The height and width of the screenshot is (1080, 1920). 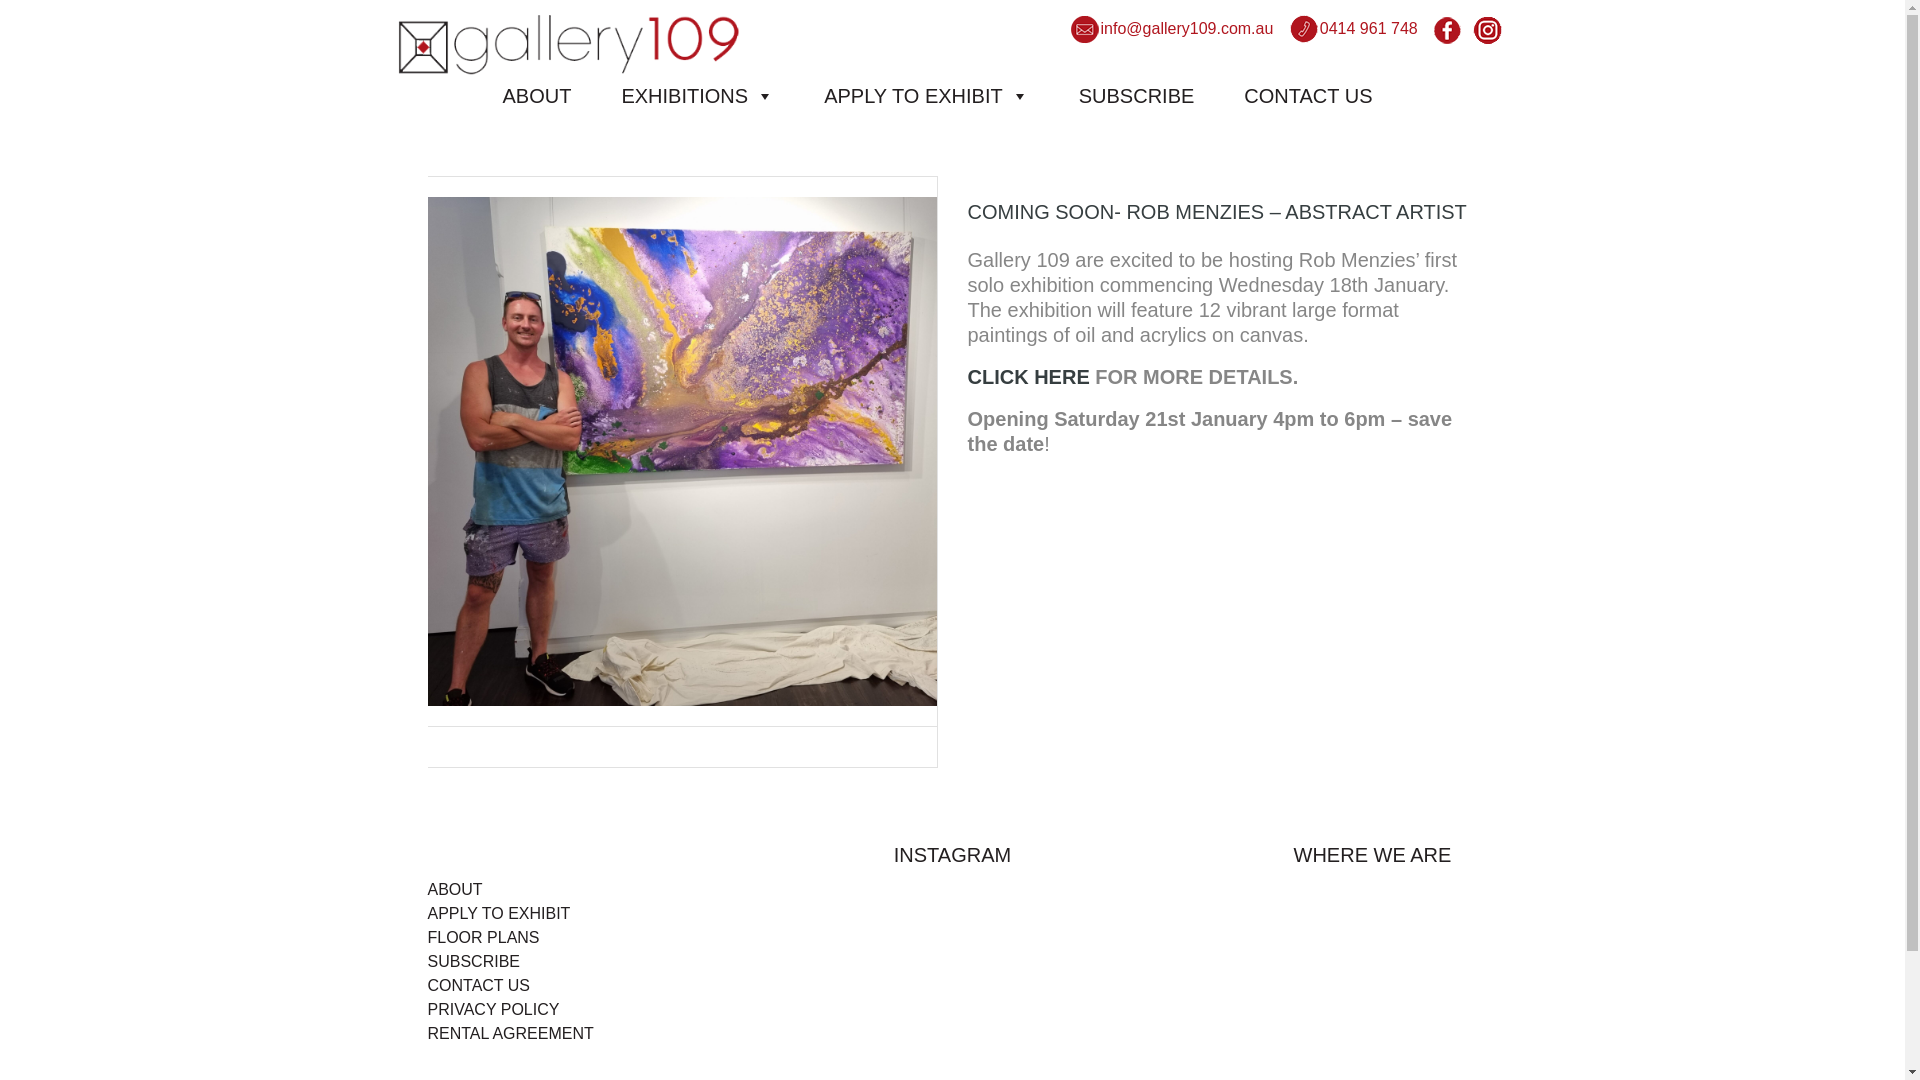 What do you see at coordinates (494, 1009) in the screenshot?
I see `PRIVACY POLICY` at bounding box center [494, 1009].